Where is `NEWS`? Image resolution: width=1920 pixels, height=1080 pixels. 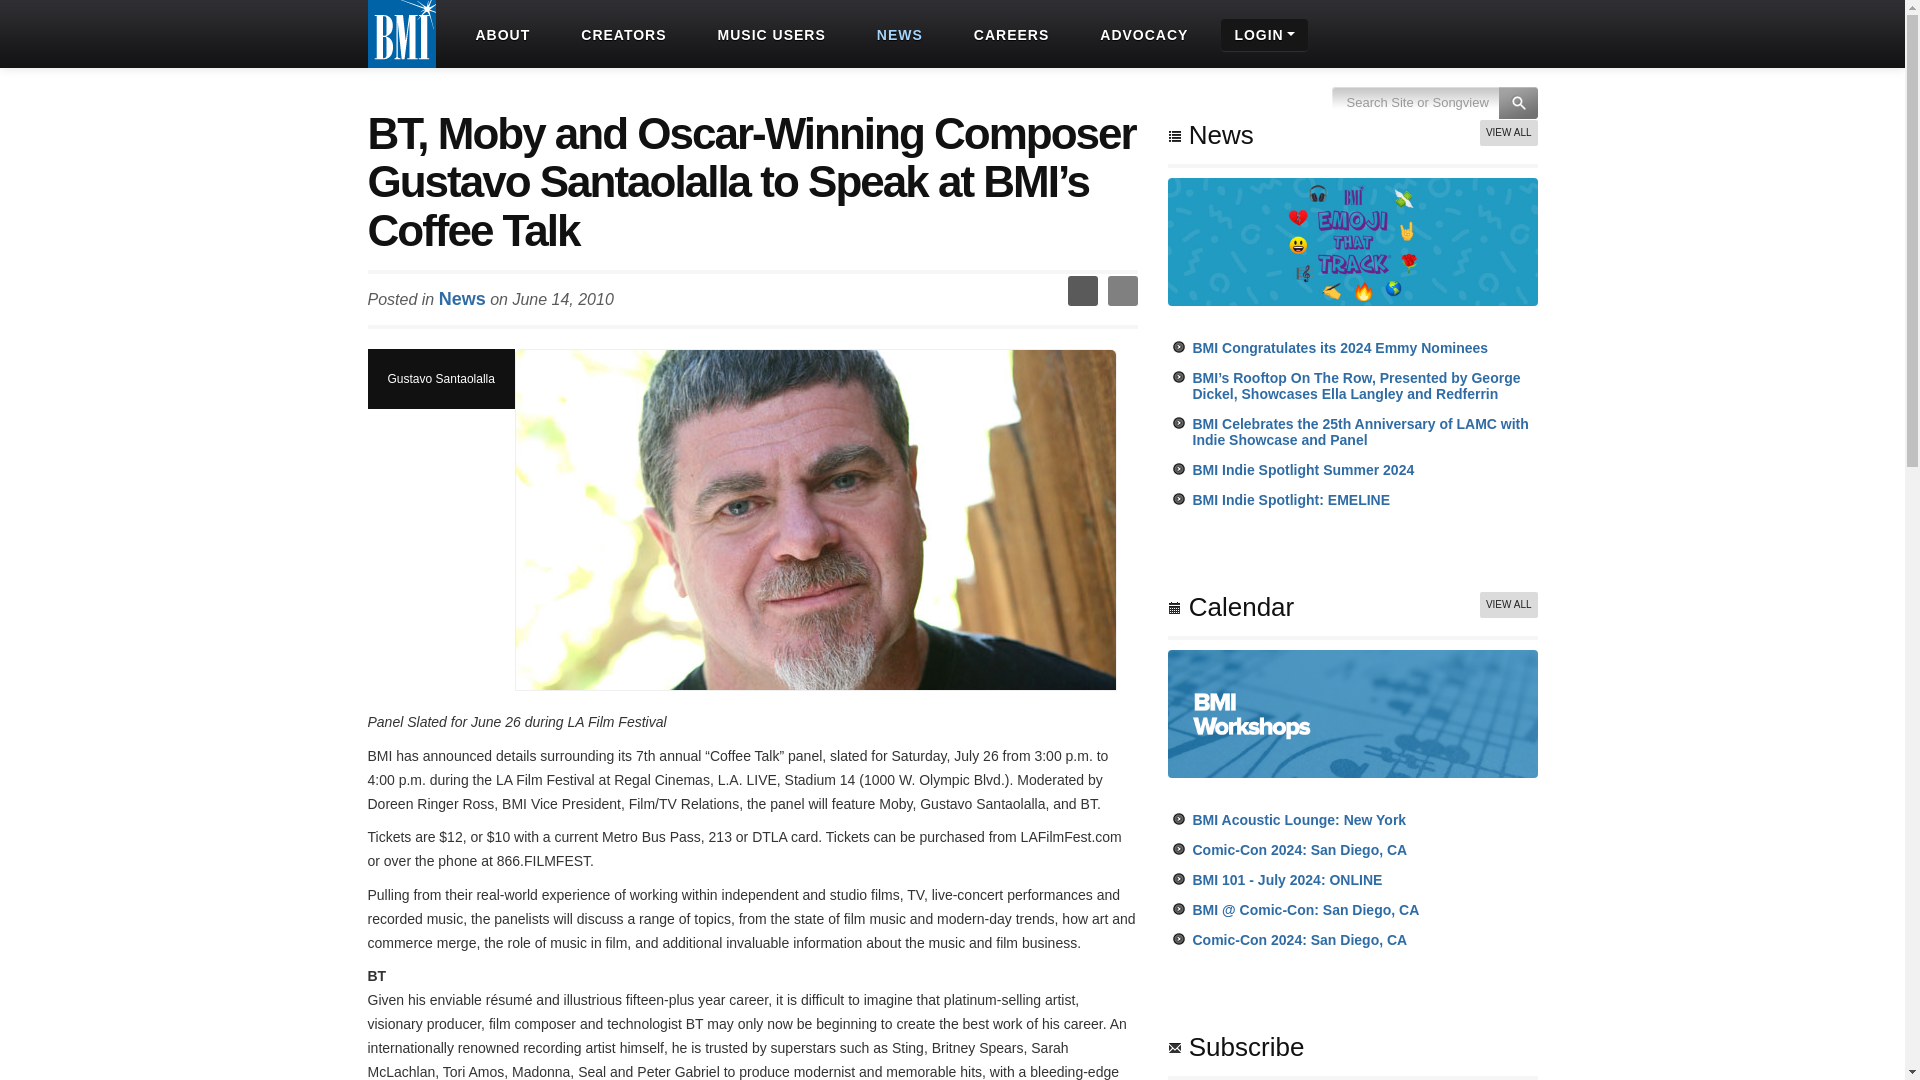 NEWS is located at coordinates (897, 34).